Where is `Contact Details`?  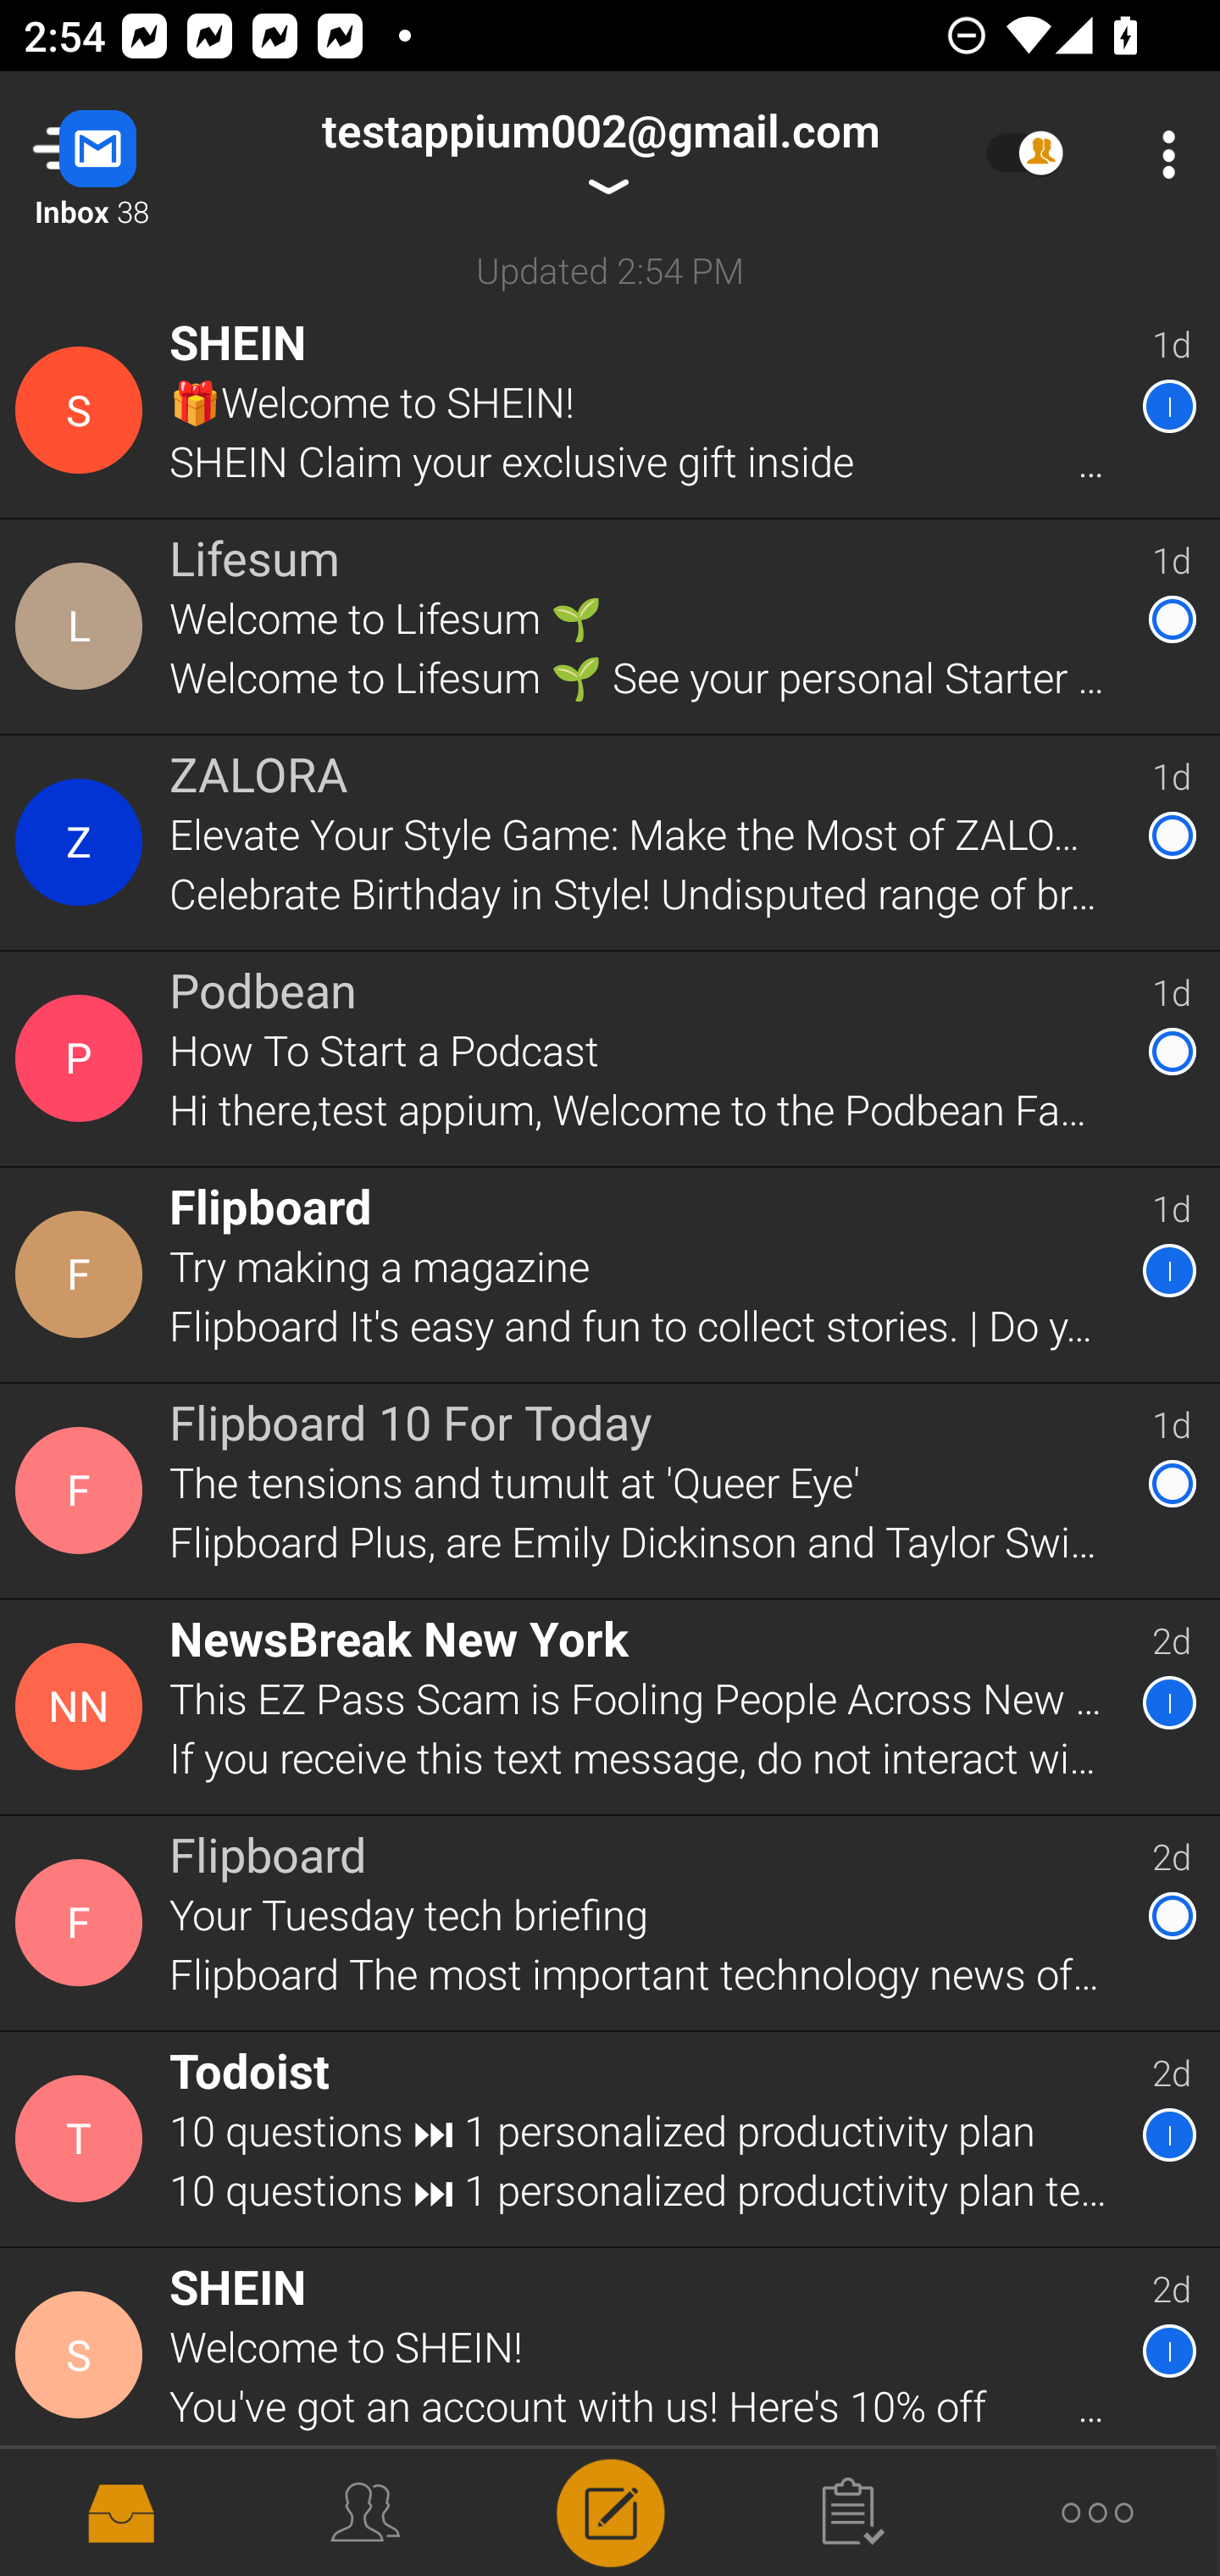 Contact Details is located at coordinates (83, 1058).